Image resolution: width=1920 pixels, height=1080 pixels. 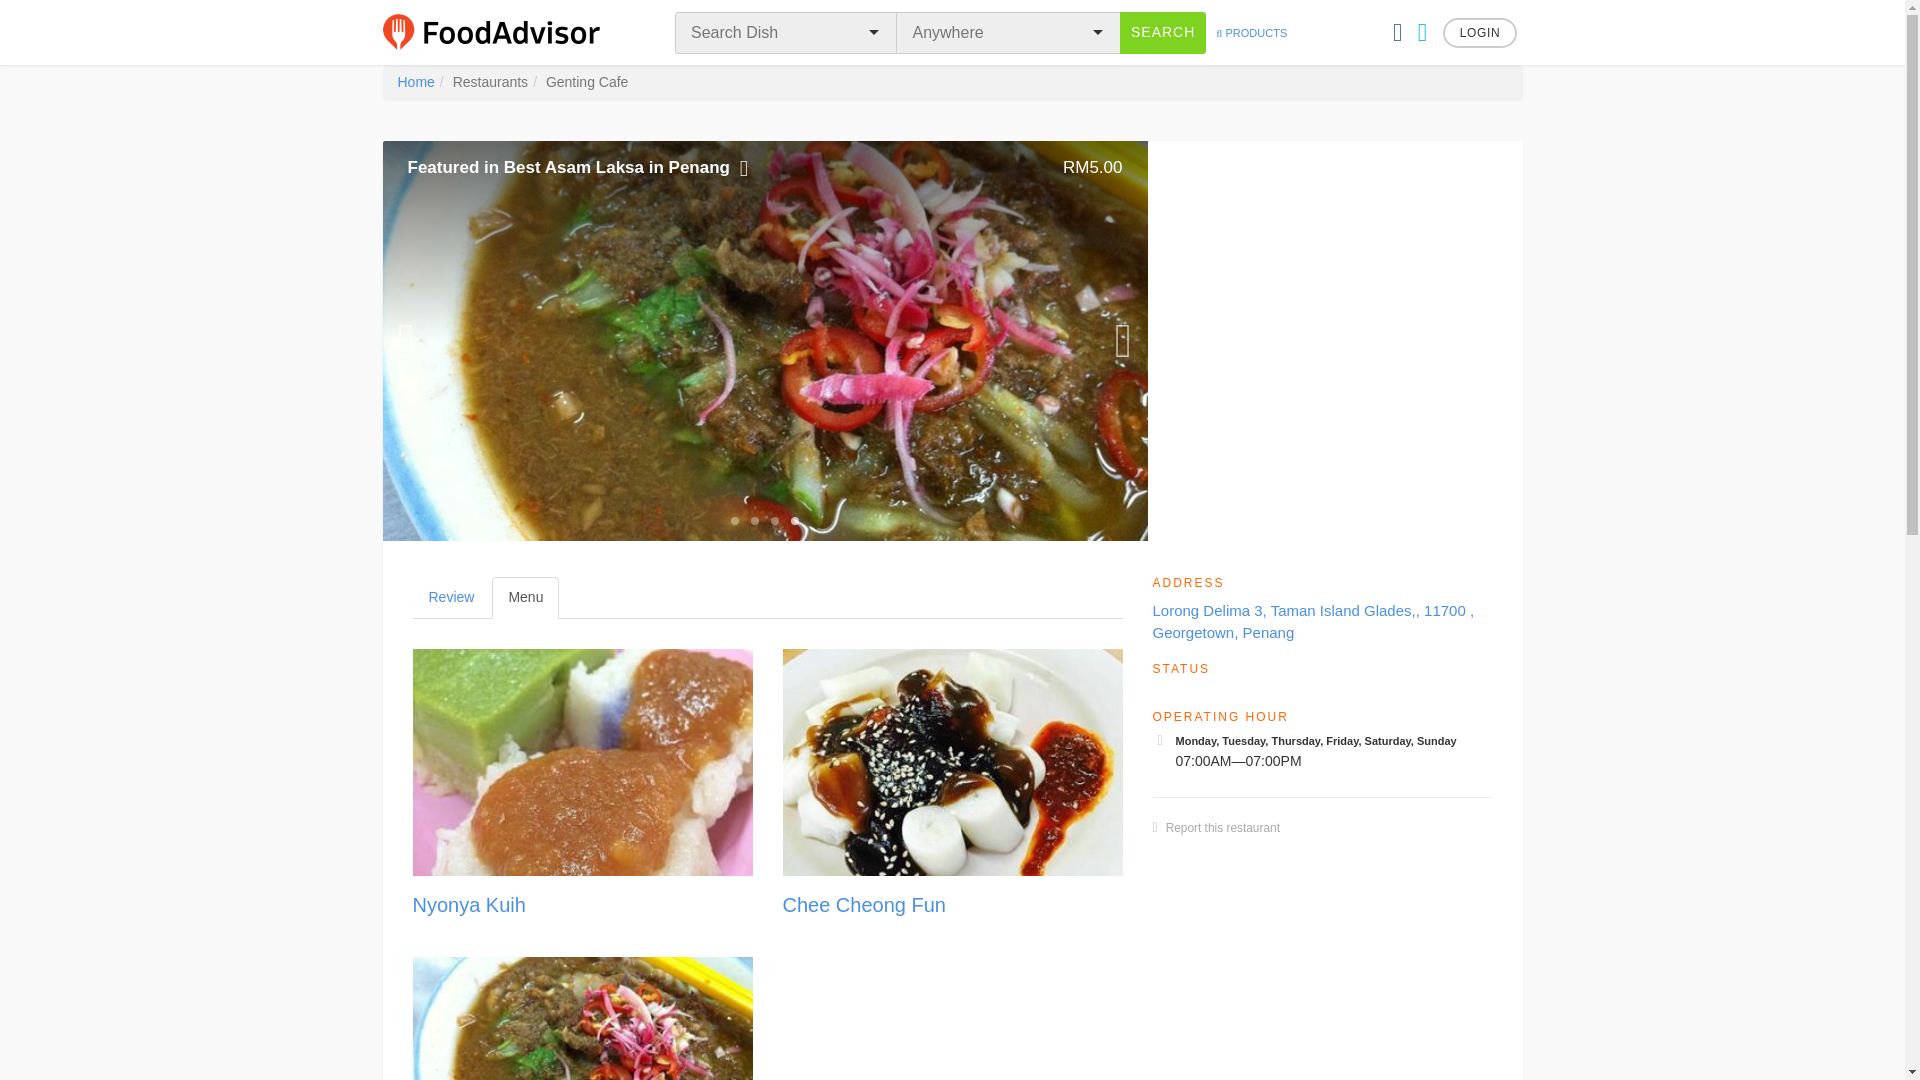 I want to click on LOGIN, so click(x=1480, y=32).